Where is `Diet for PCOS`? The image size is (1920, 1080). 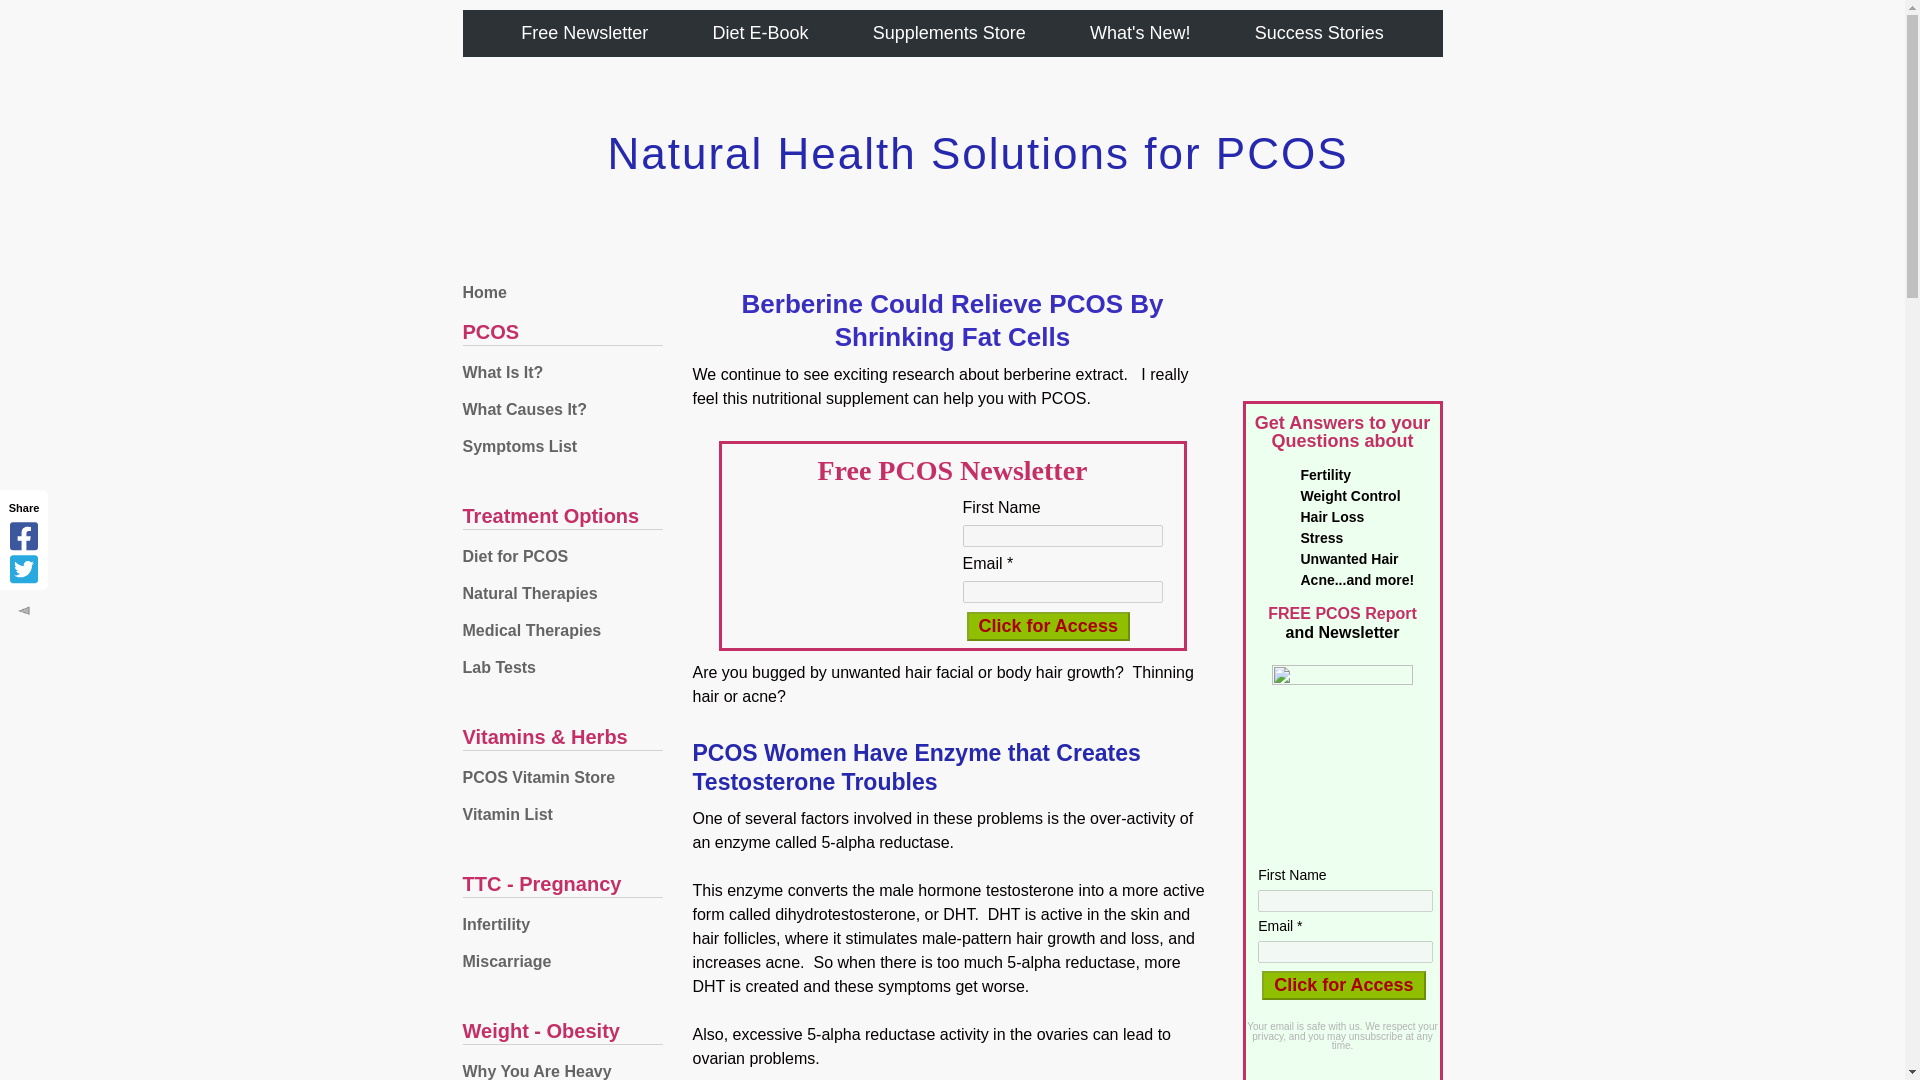
Diet for PCOS is located at coordinates (562, 556).